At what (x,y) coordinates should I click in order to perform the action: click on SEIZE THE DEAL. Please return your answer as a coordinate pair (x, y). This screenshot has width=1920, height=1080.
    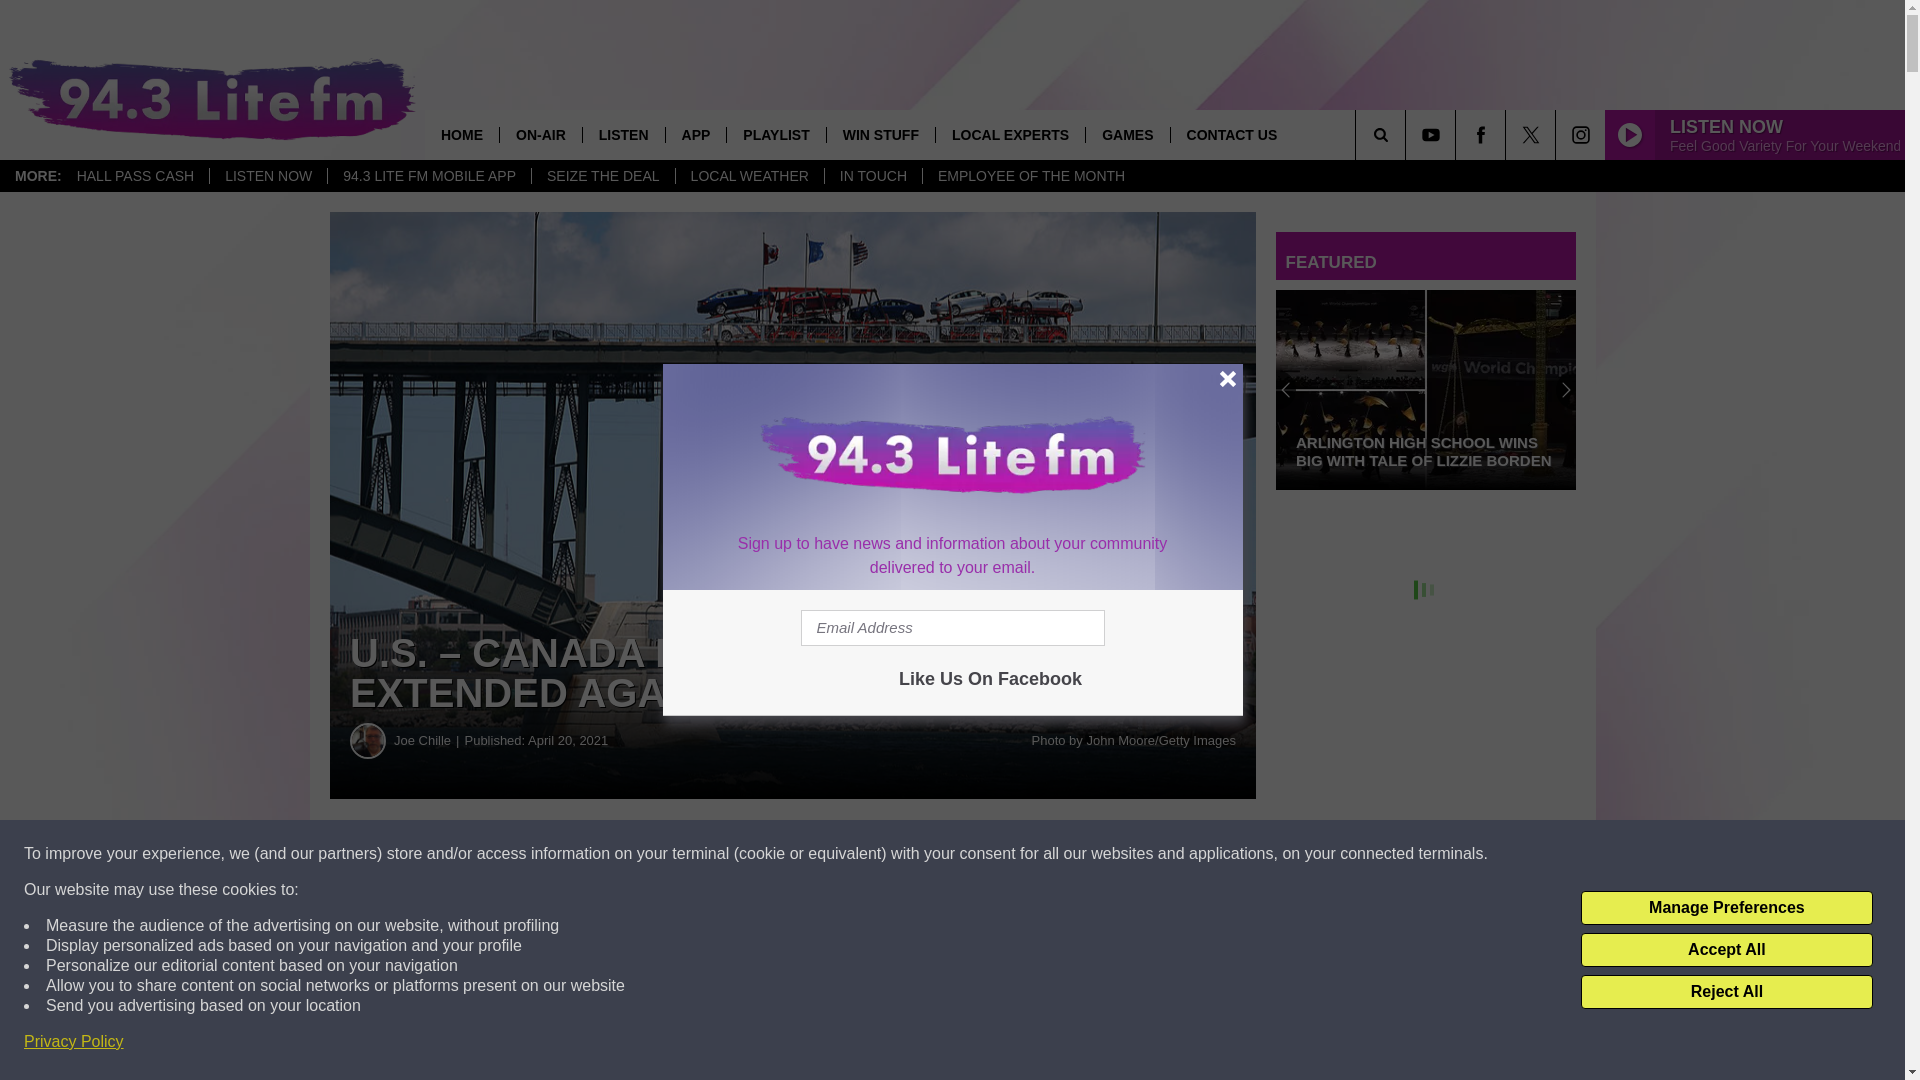
    Looking at the image, I should click on (603, 176).